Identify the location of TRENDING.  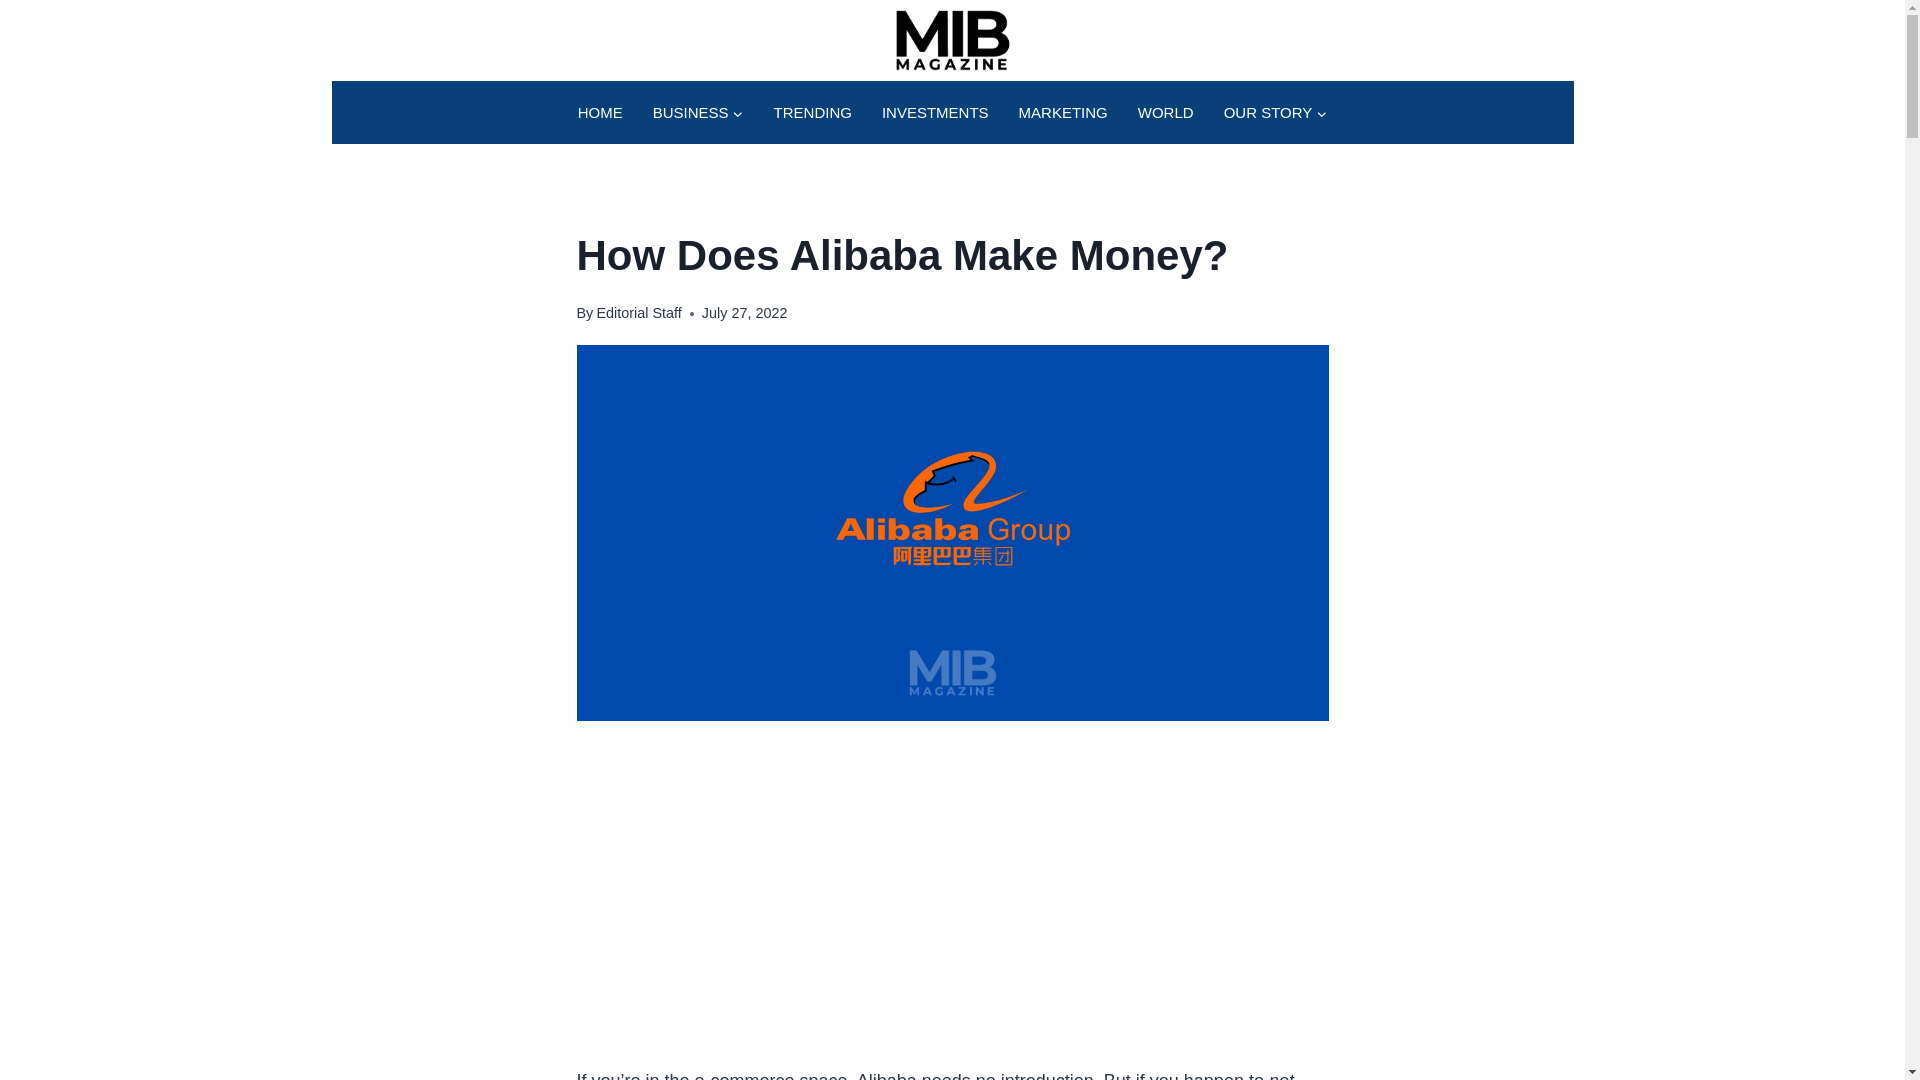
(812, 112).